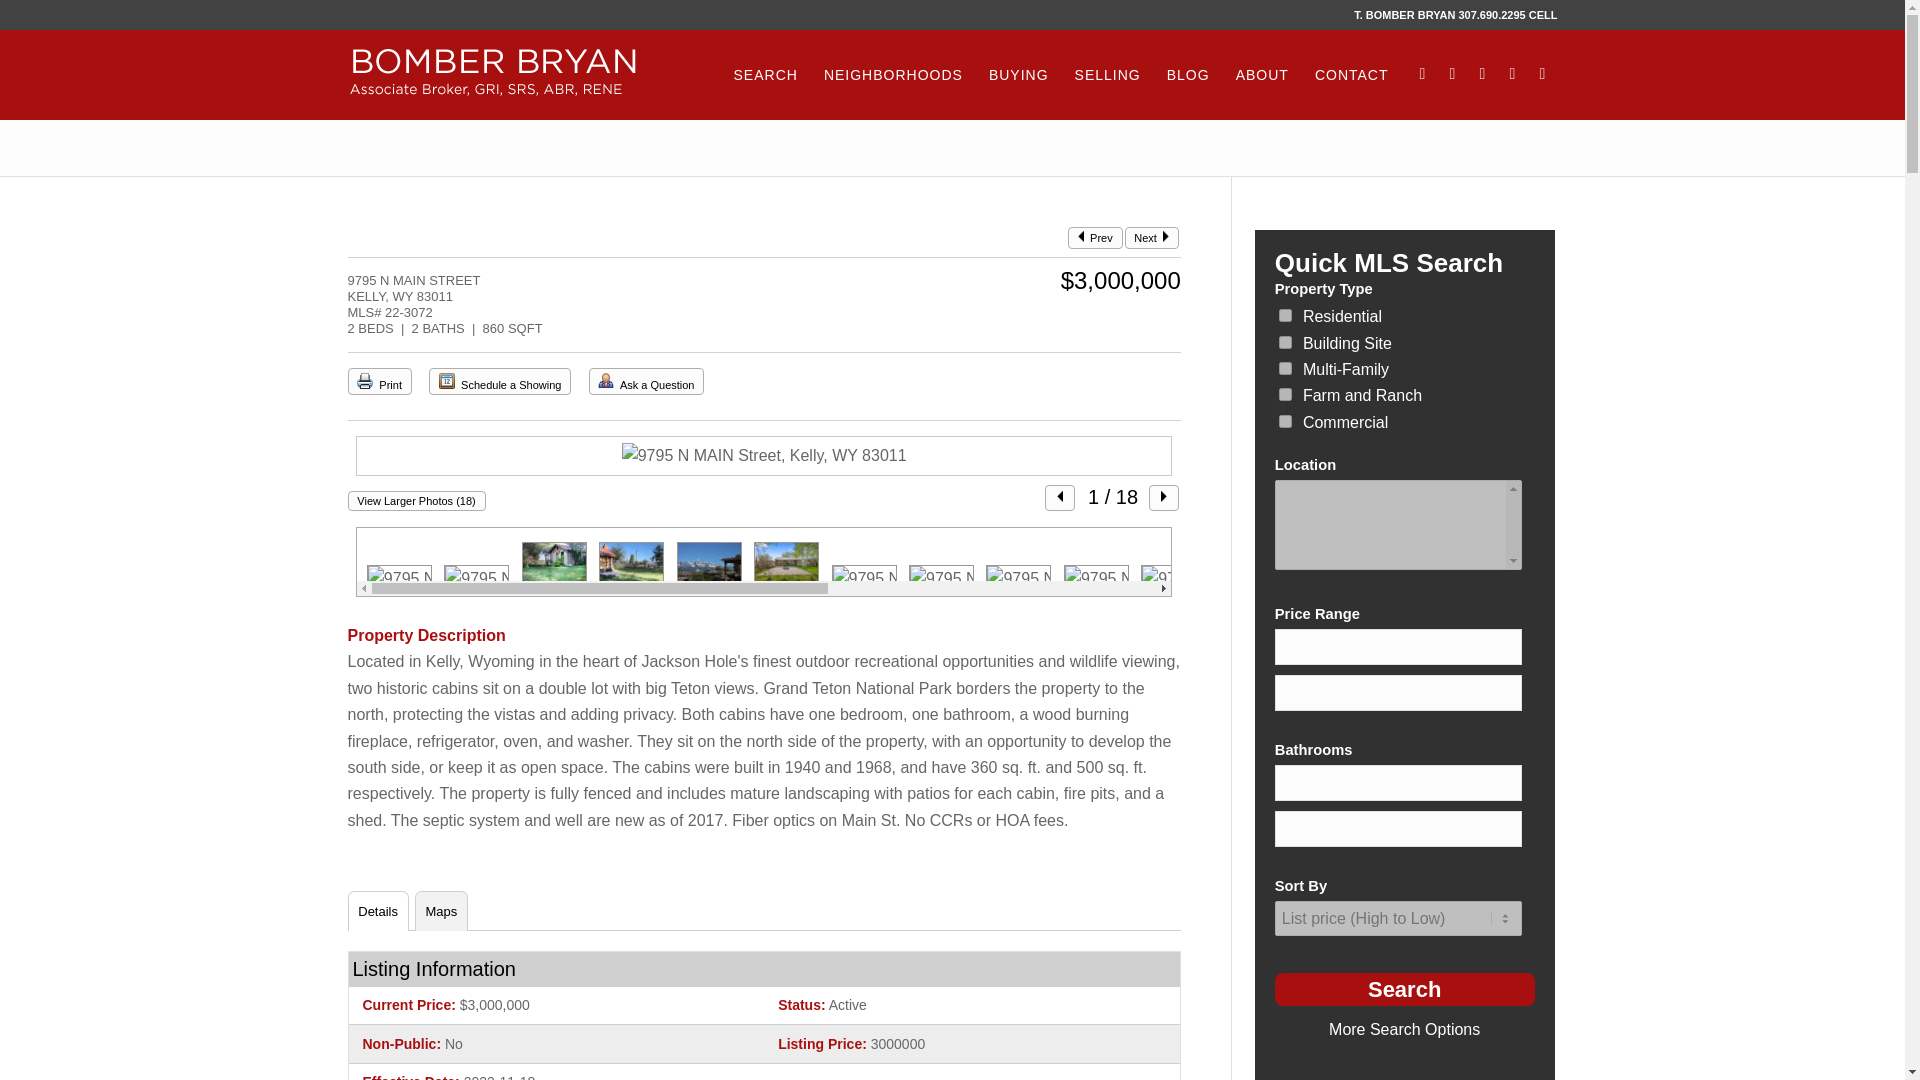  Describe the element at coordinates (1453, 74) in the screenshot. I see `LinkedIn` at that location.